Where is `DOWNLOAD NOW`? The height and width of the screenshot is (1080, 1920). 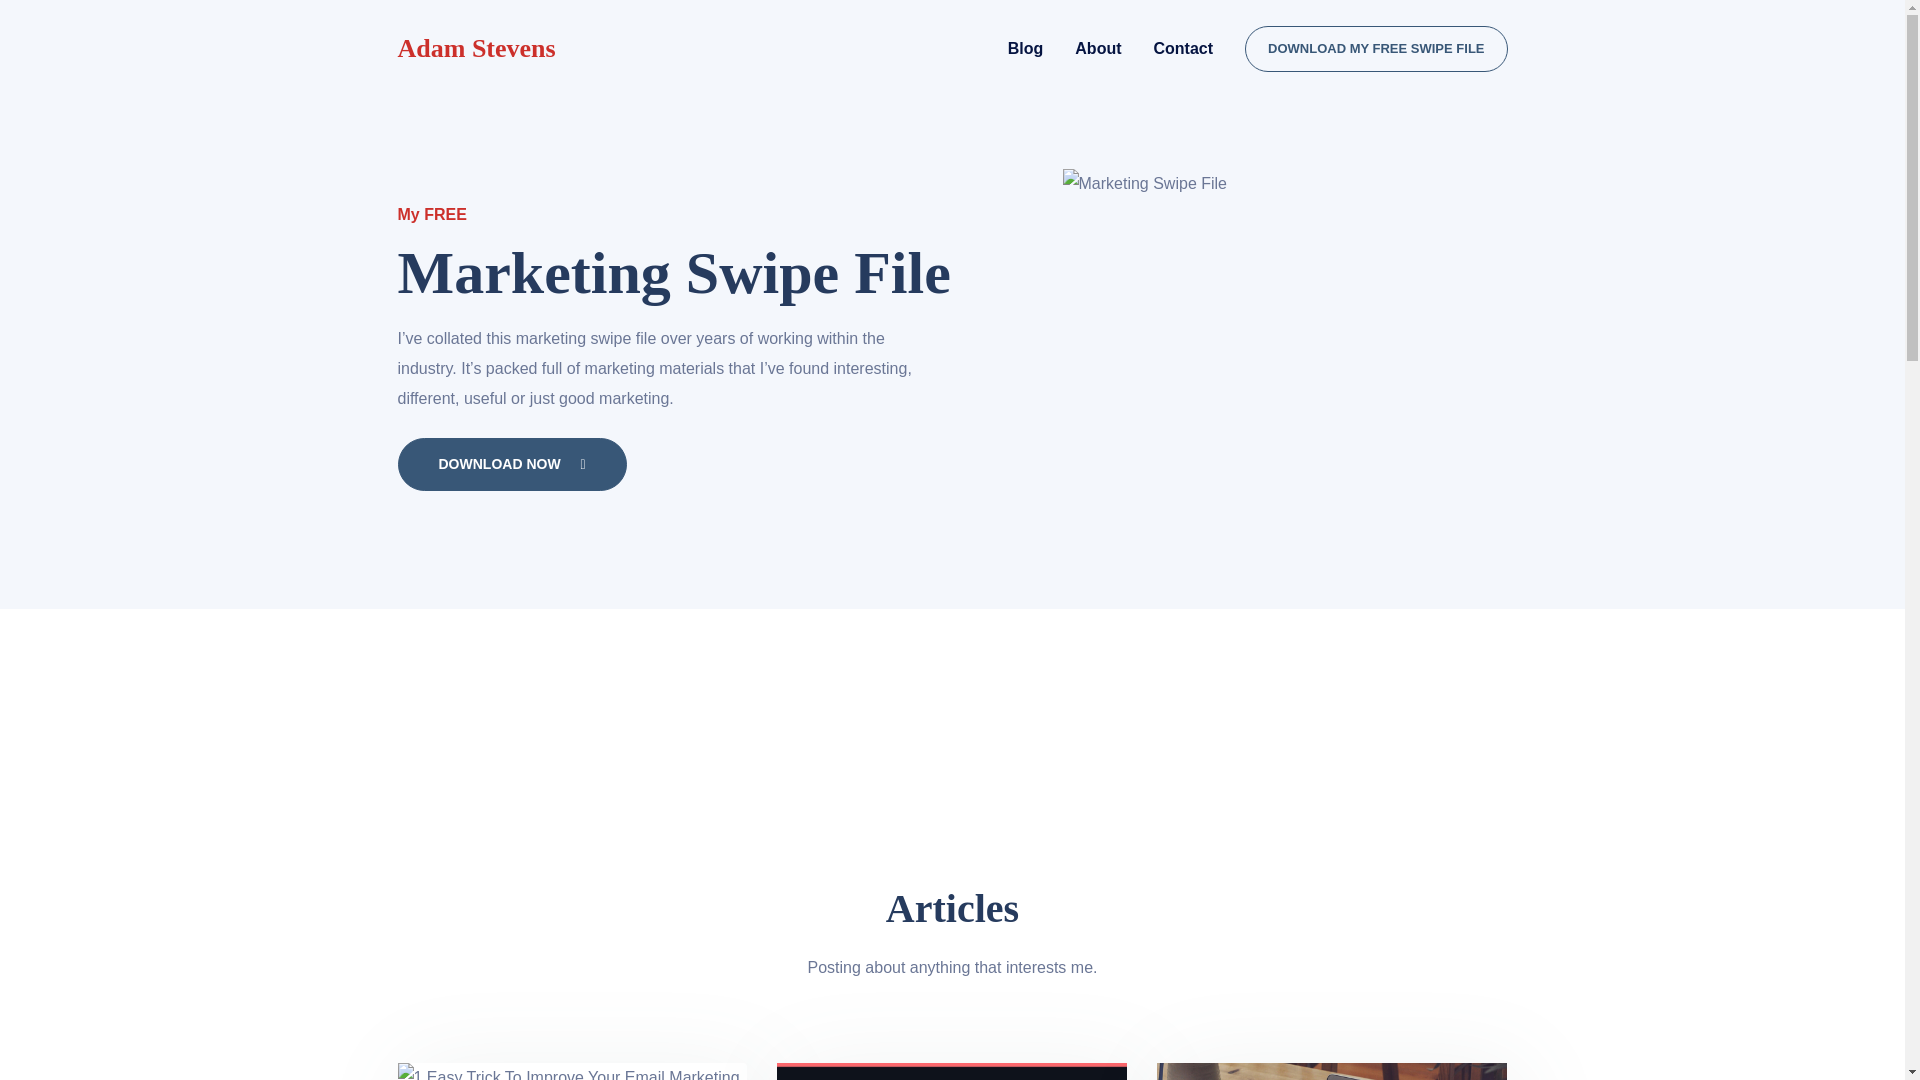
DOWNLOAD NOW is located at coordinates (512, 464).